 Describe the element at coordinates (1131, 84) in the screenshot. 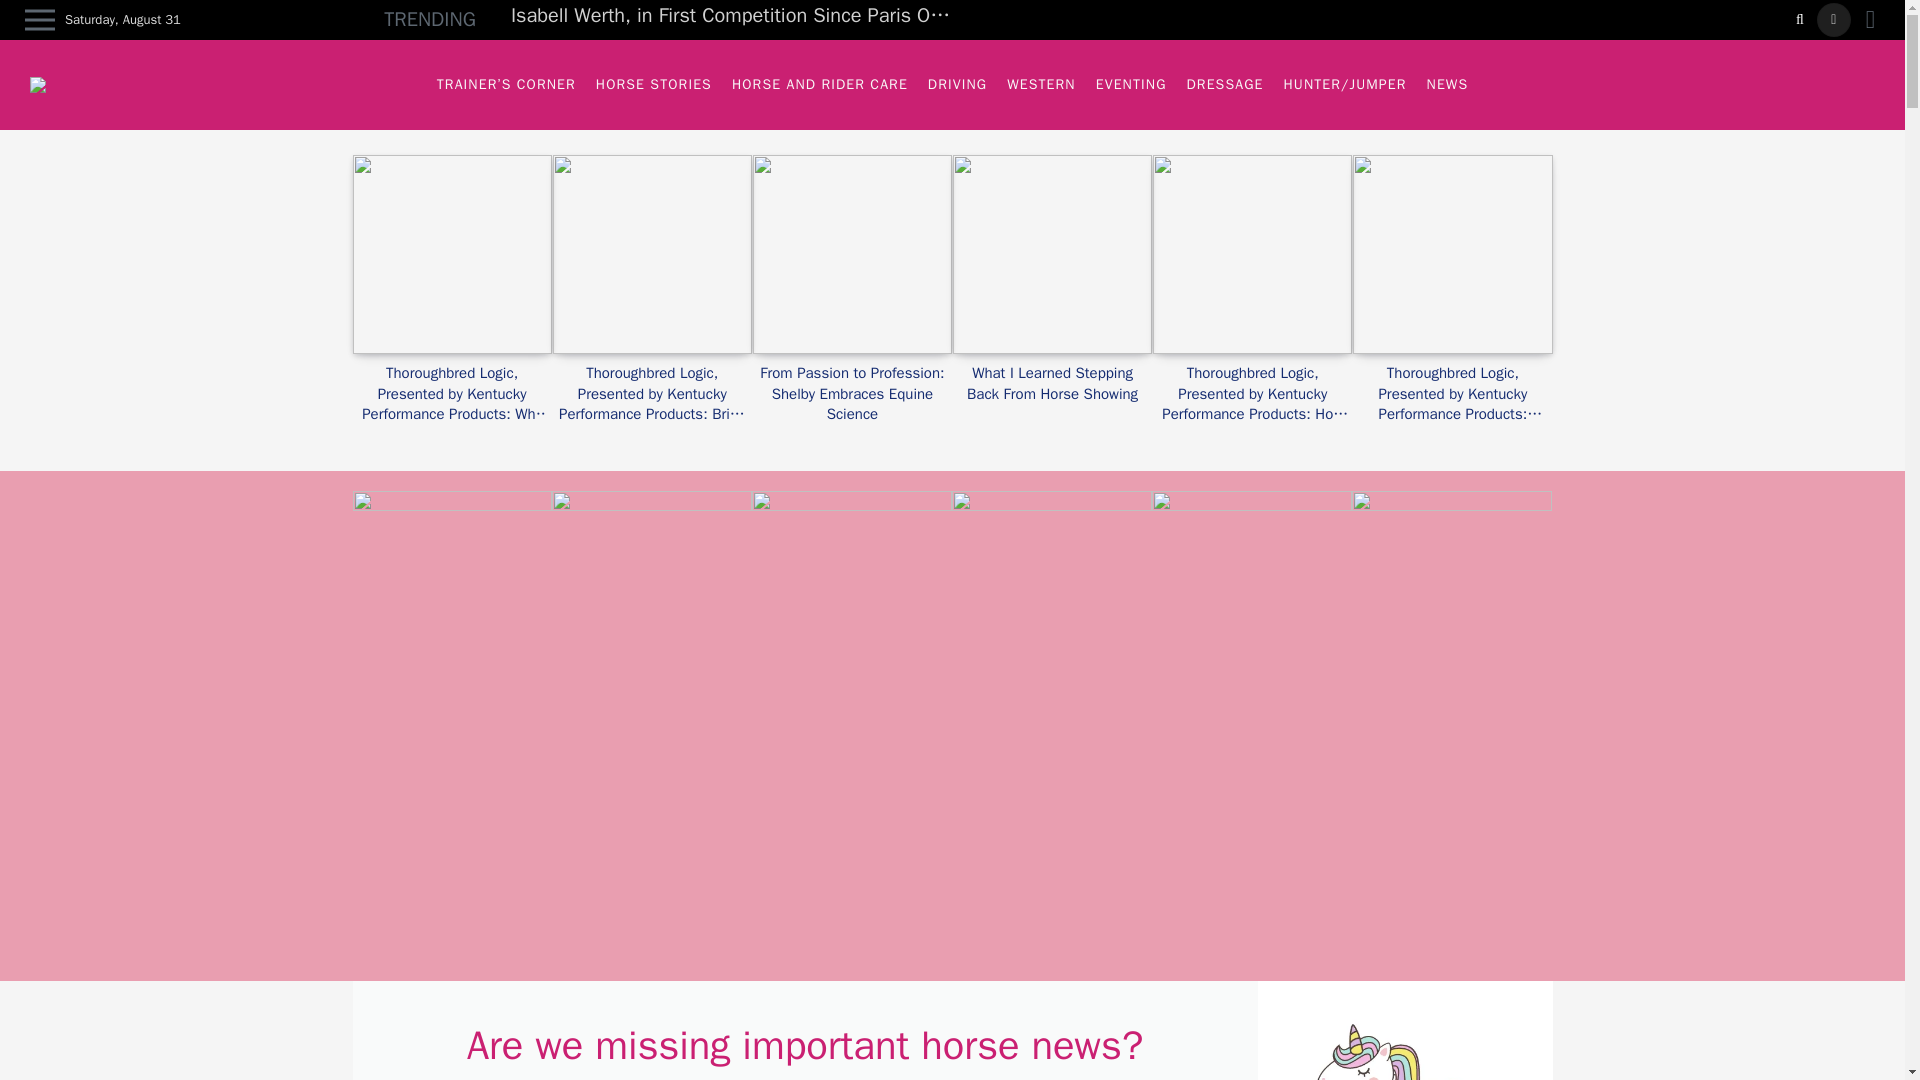

I see `EVENTING` at that location.